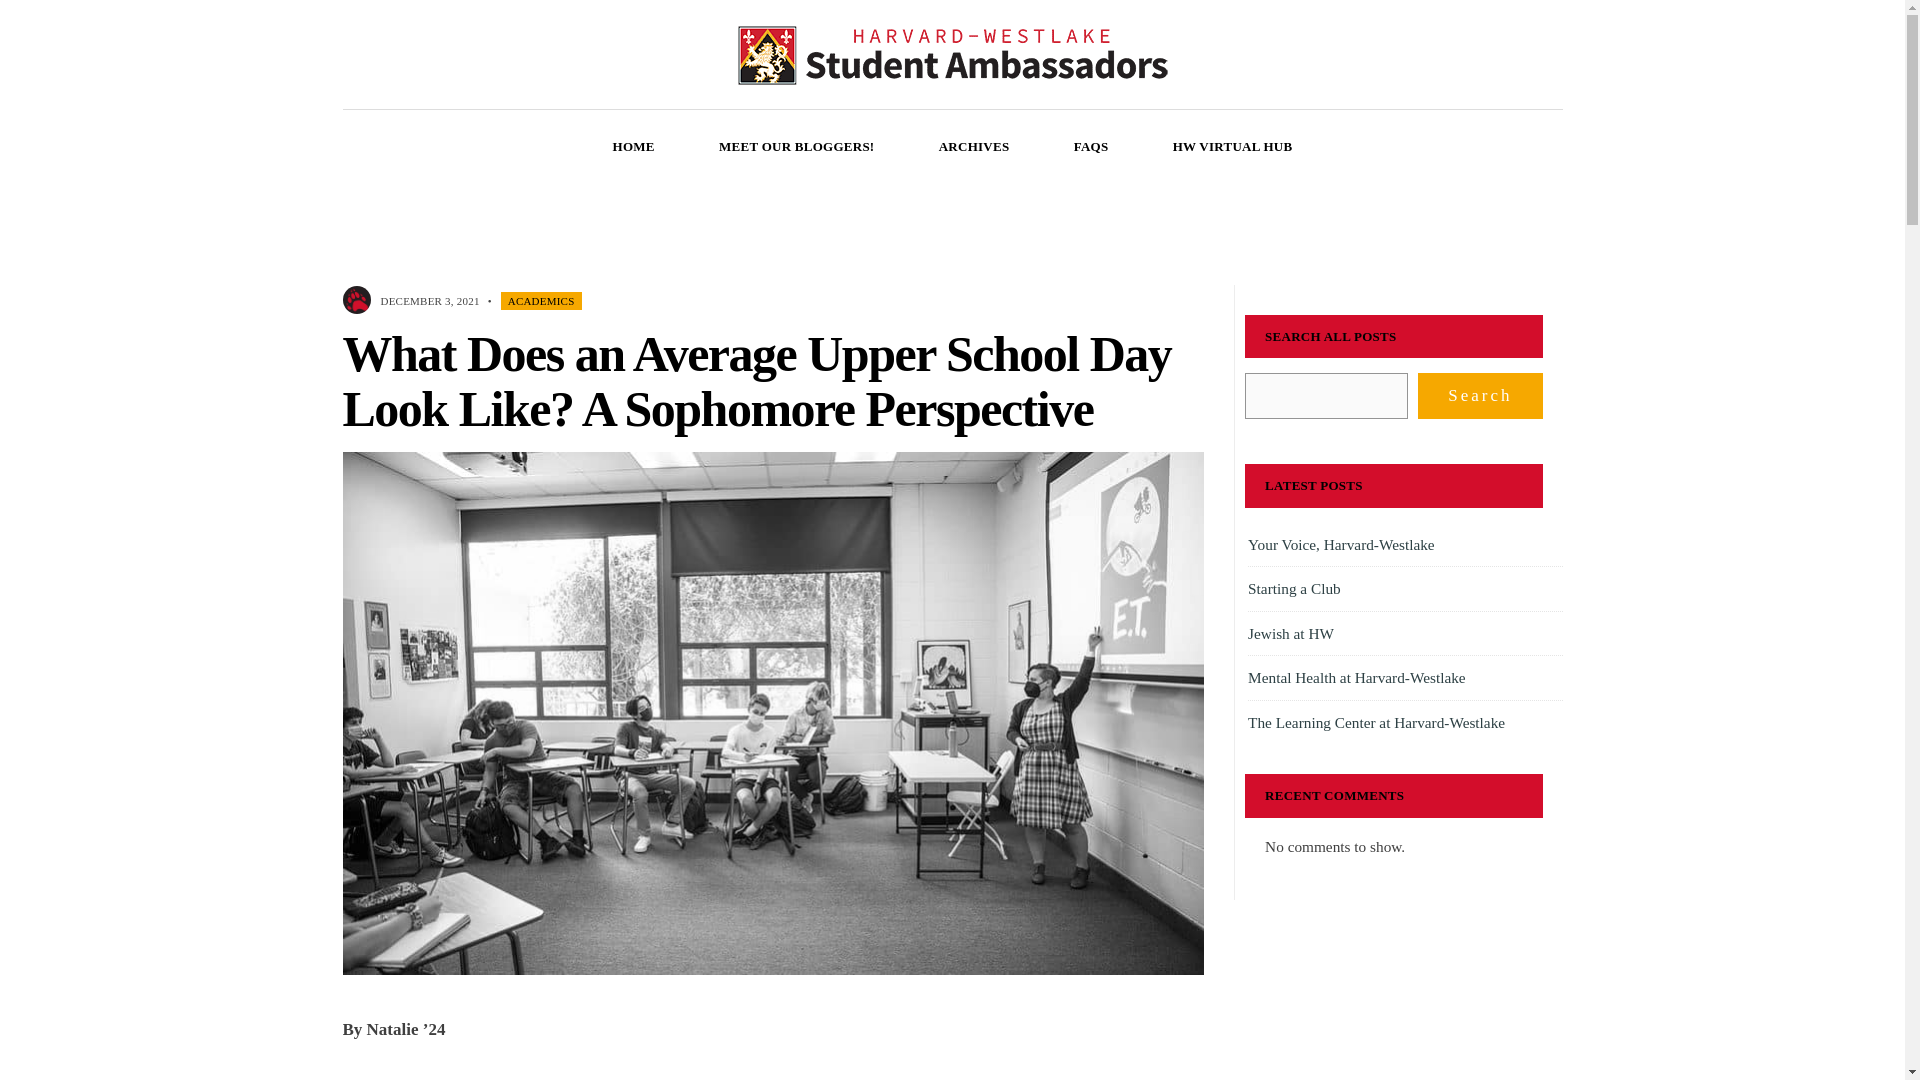  Describe the element at coordinates (796, 146) in the screenshot. I see `MEET OUR BLOGGERS!` at that location.